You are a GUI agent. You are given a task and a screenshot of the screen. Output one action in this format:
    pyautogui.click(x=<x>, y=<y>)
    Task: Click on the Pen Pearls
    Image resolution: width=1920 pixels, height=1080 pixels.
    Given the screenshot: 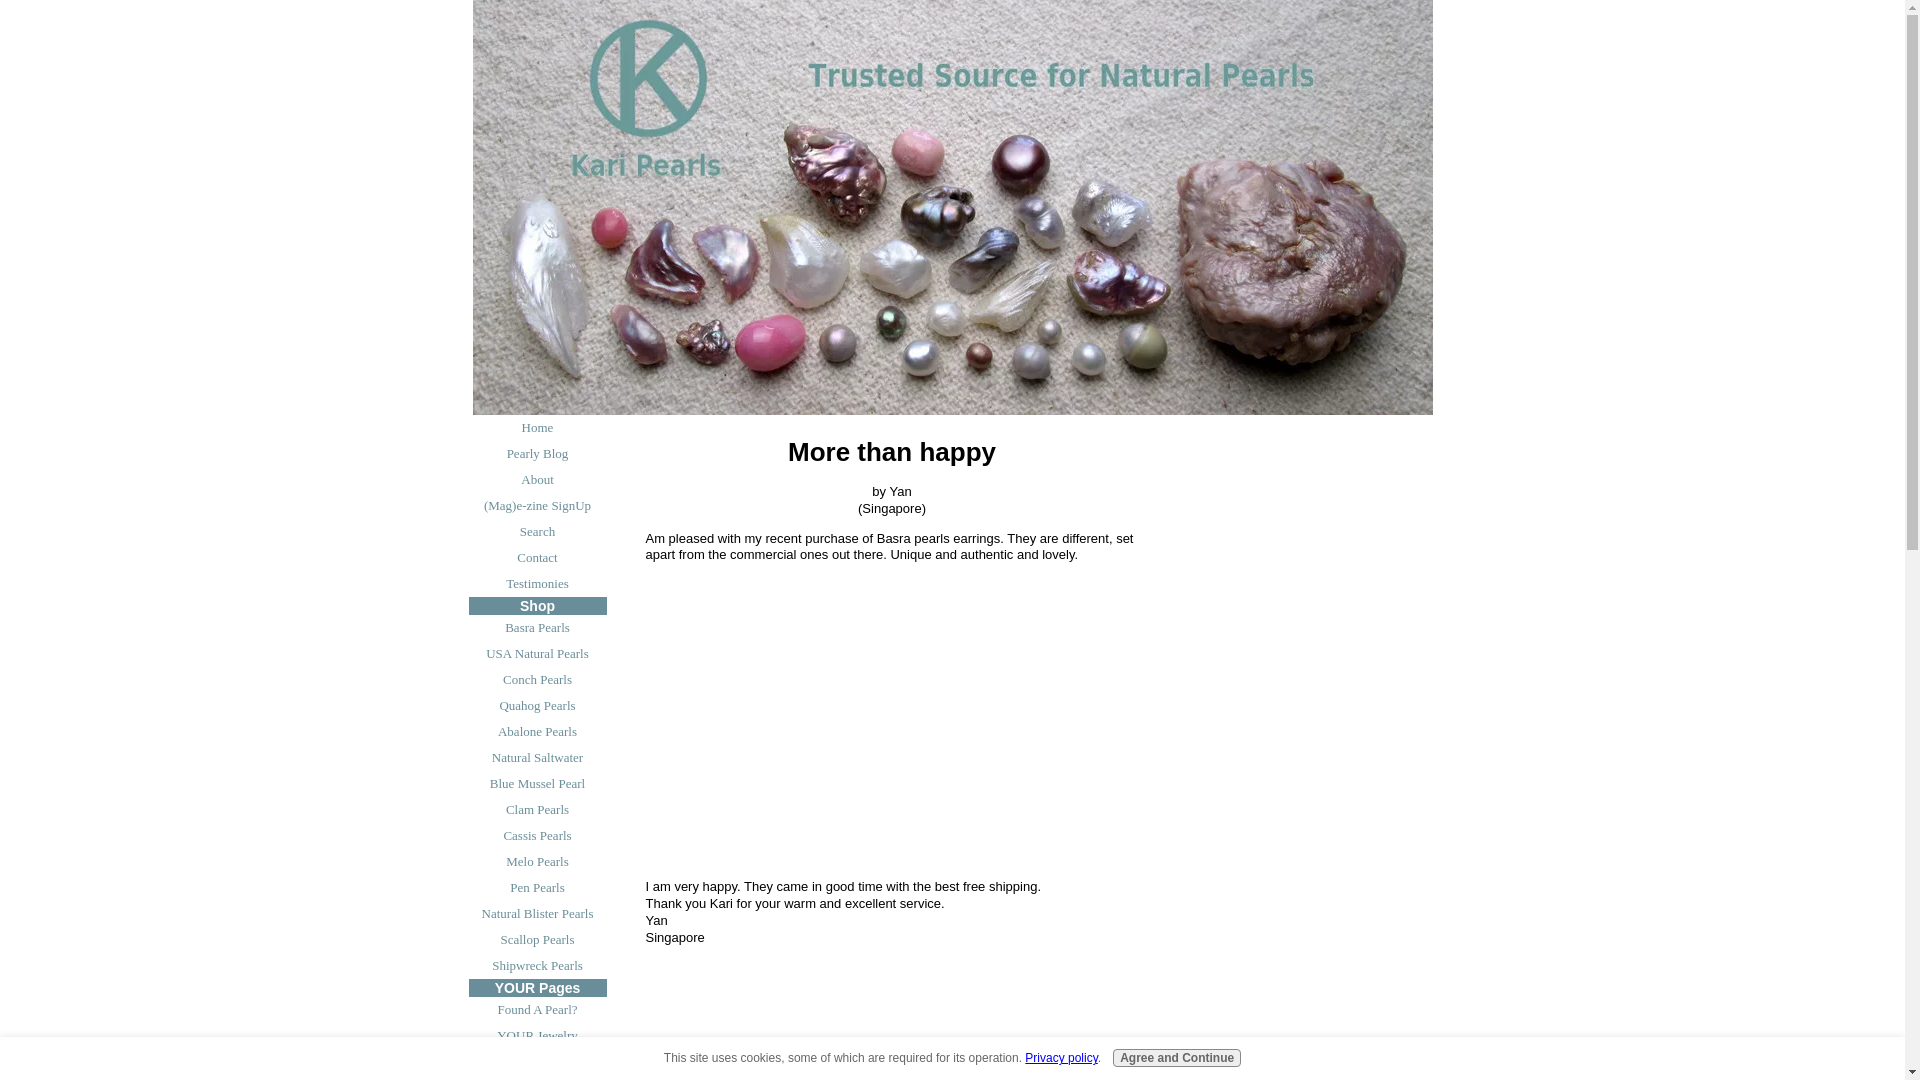 What is the action you would take?
    pyautogui.click(x=537, y=887)
    